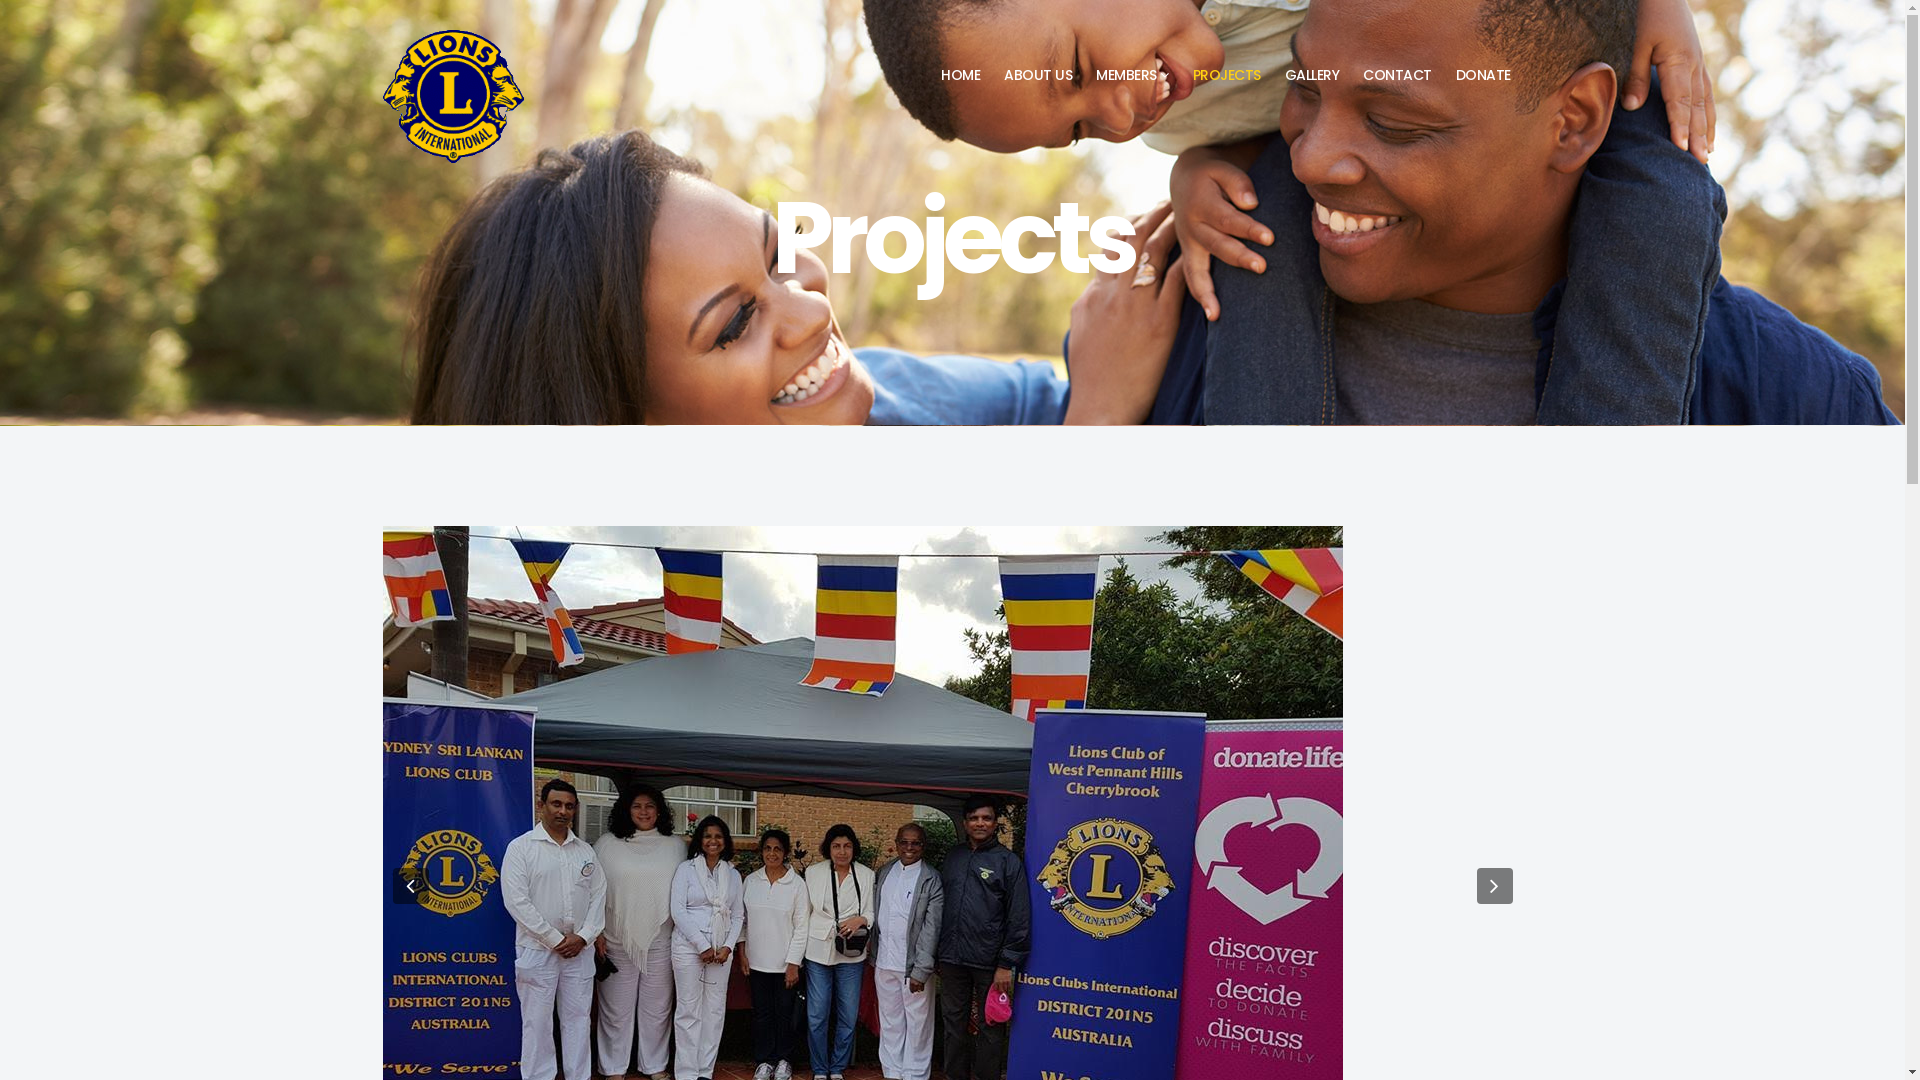 This screenshot has width=1920, height=1080. What do you see at coordinates (1312, 75) in the screenshot?
I see `GALLERY` at bounding box center [1312, 75].